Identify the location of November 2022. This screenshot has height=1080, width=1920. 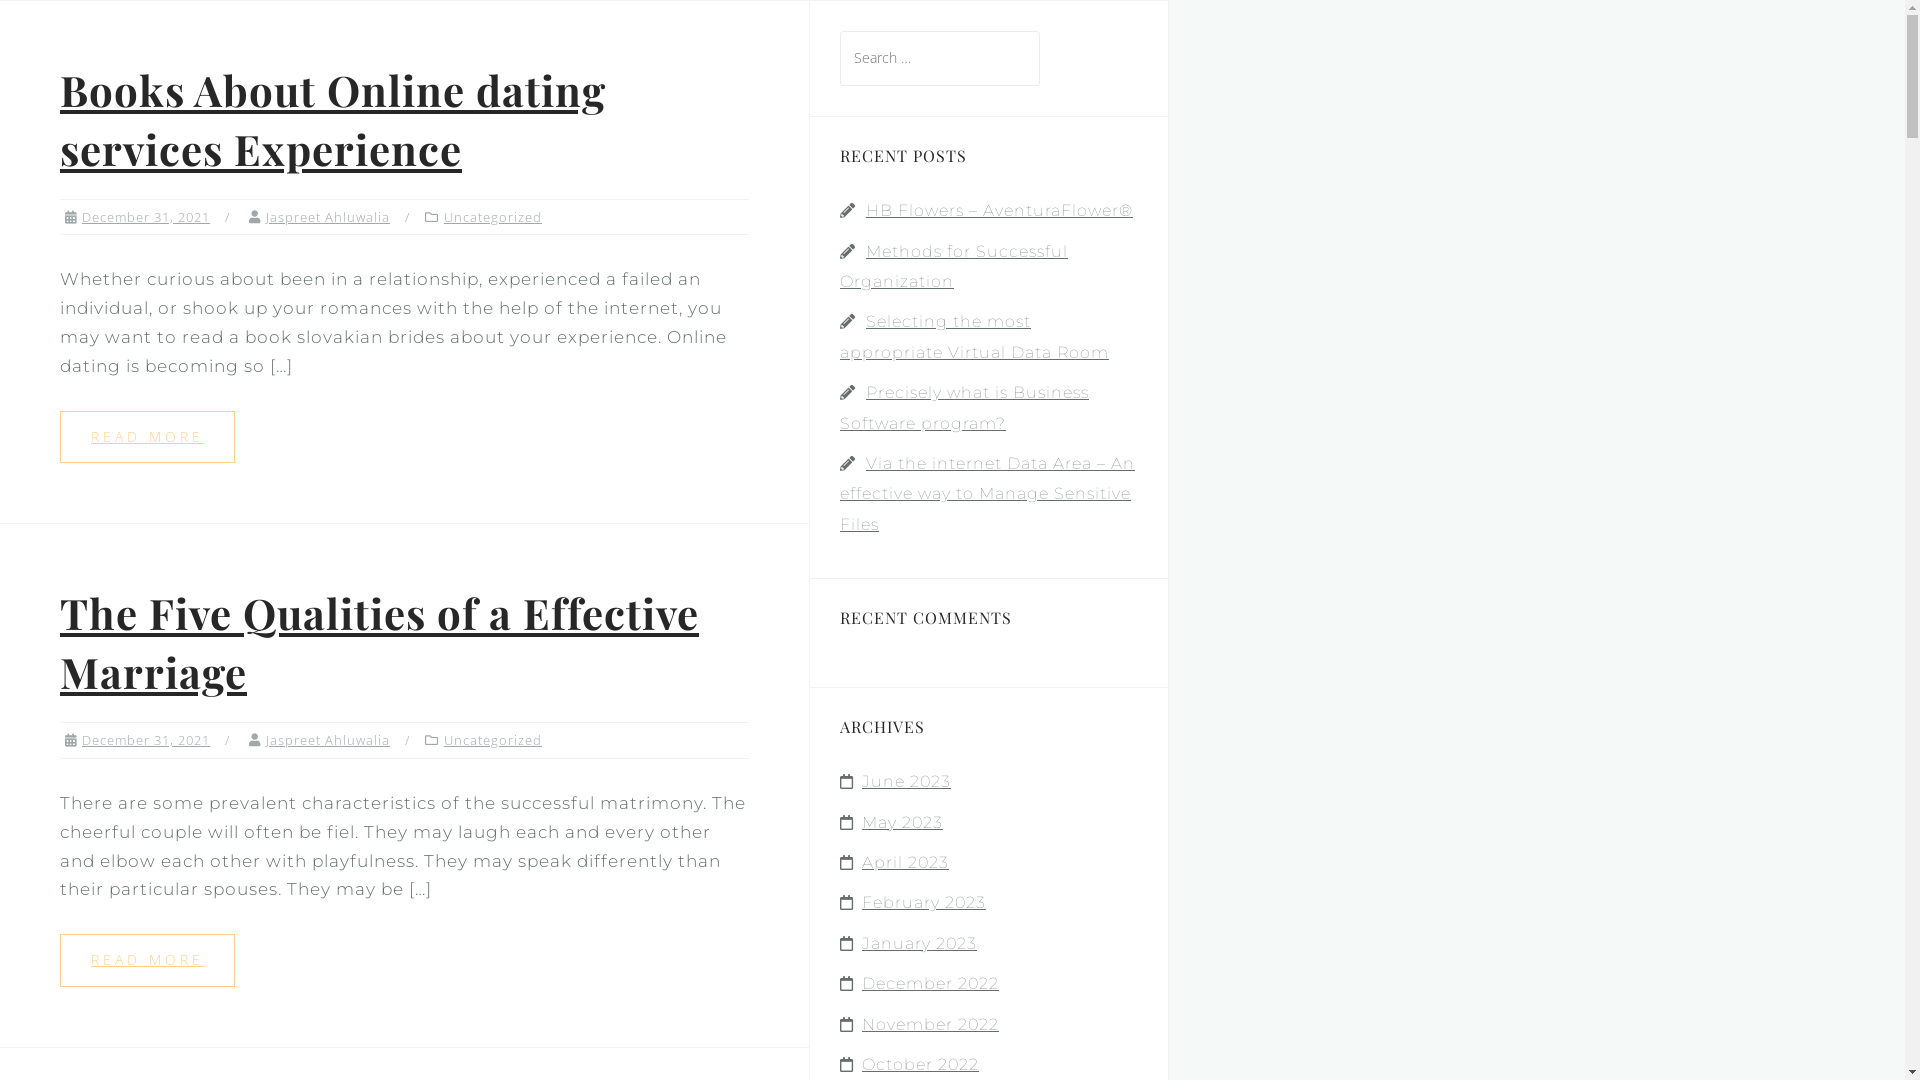
(930, 1024).